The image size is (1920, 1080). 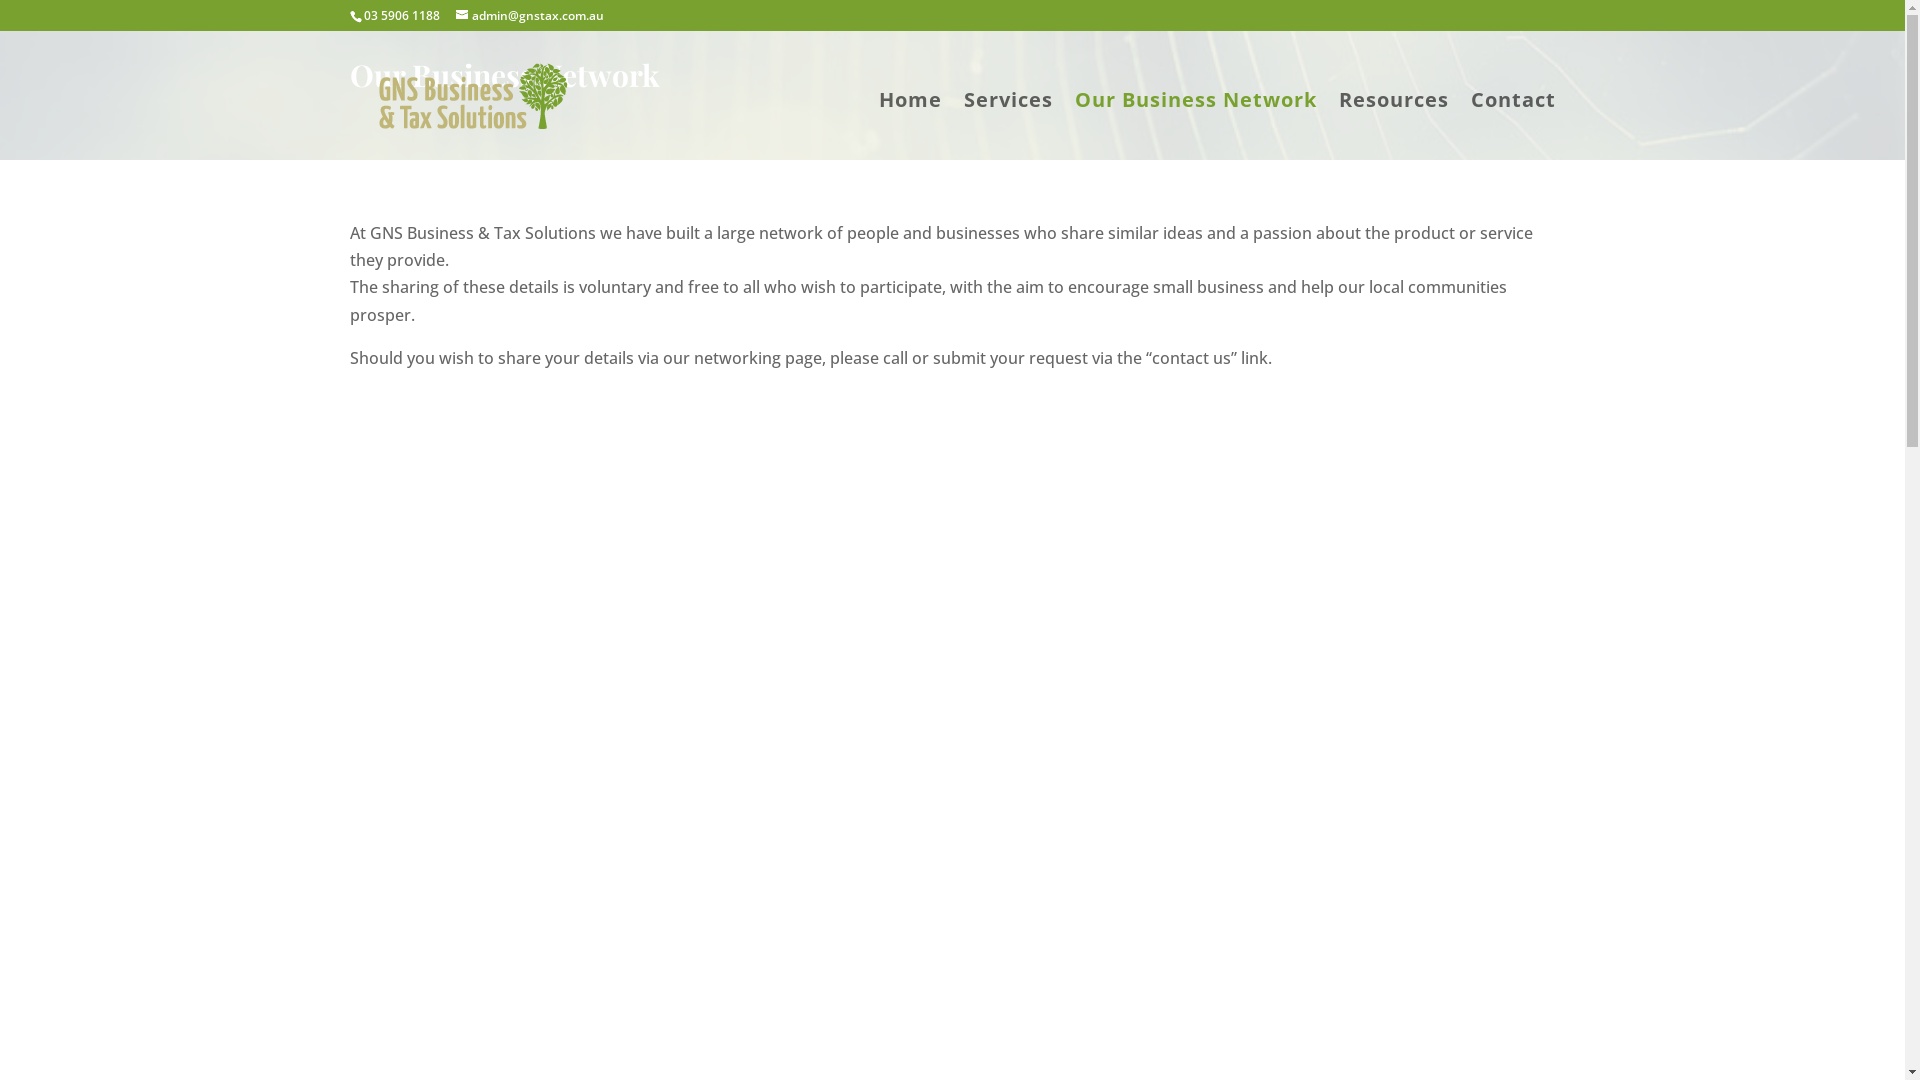 I want to click on Home, so click(x=910, y=124).